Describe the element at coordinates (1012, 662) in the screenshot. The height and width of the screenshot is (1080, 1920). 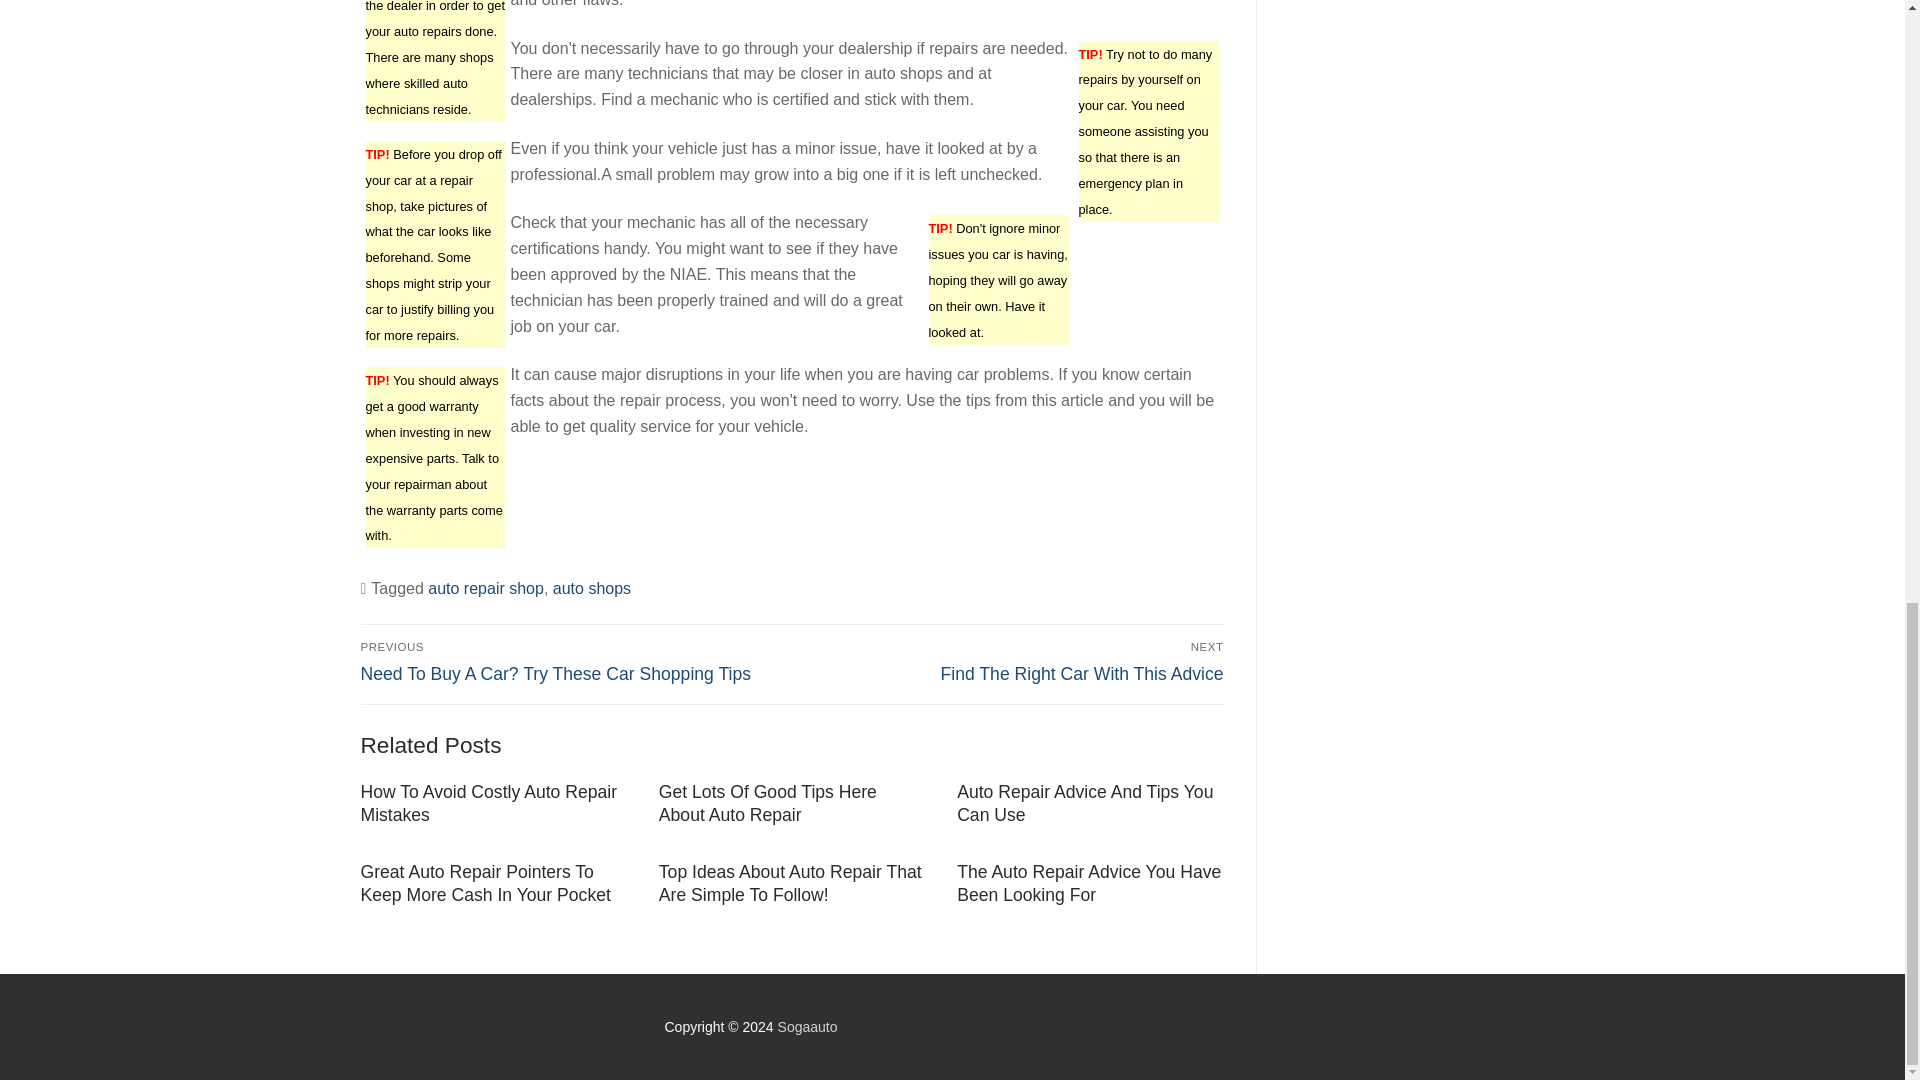
I see `The Auto Repair Advice You Have Been Looking For` at that location.